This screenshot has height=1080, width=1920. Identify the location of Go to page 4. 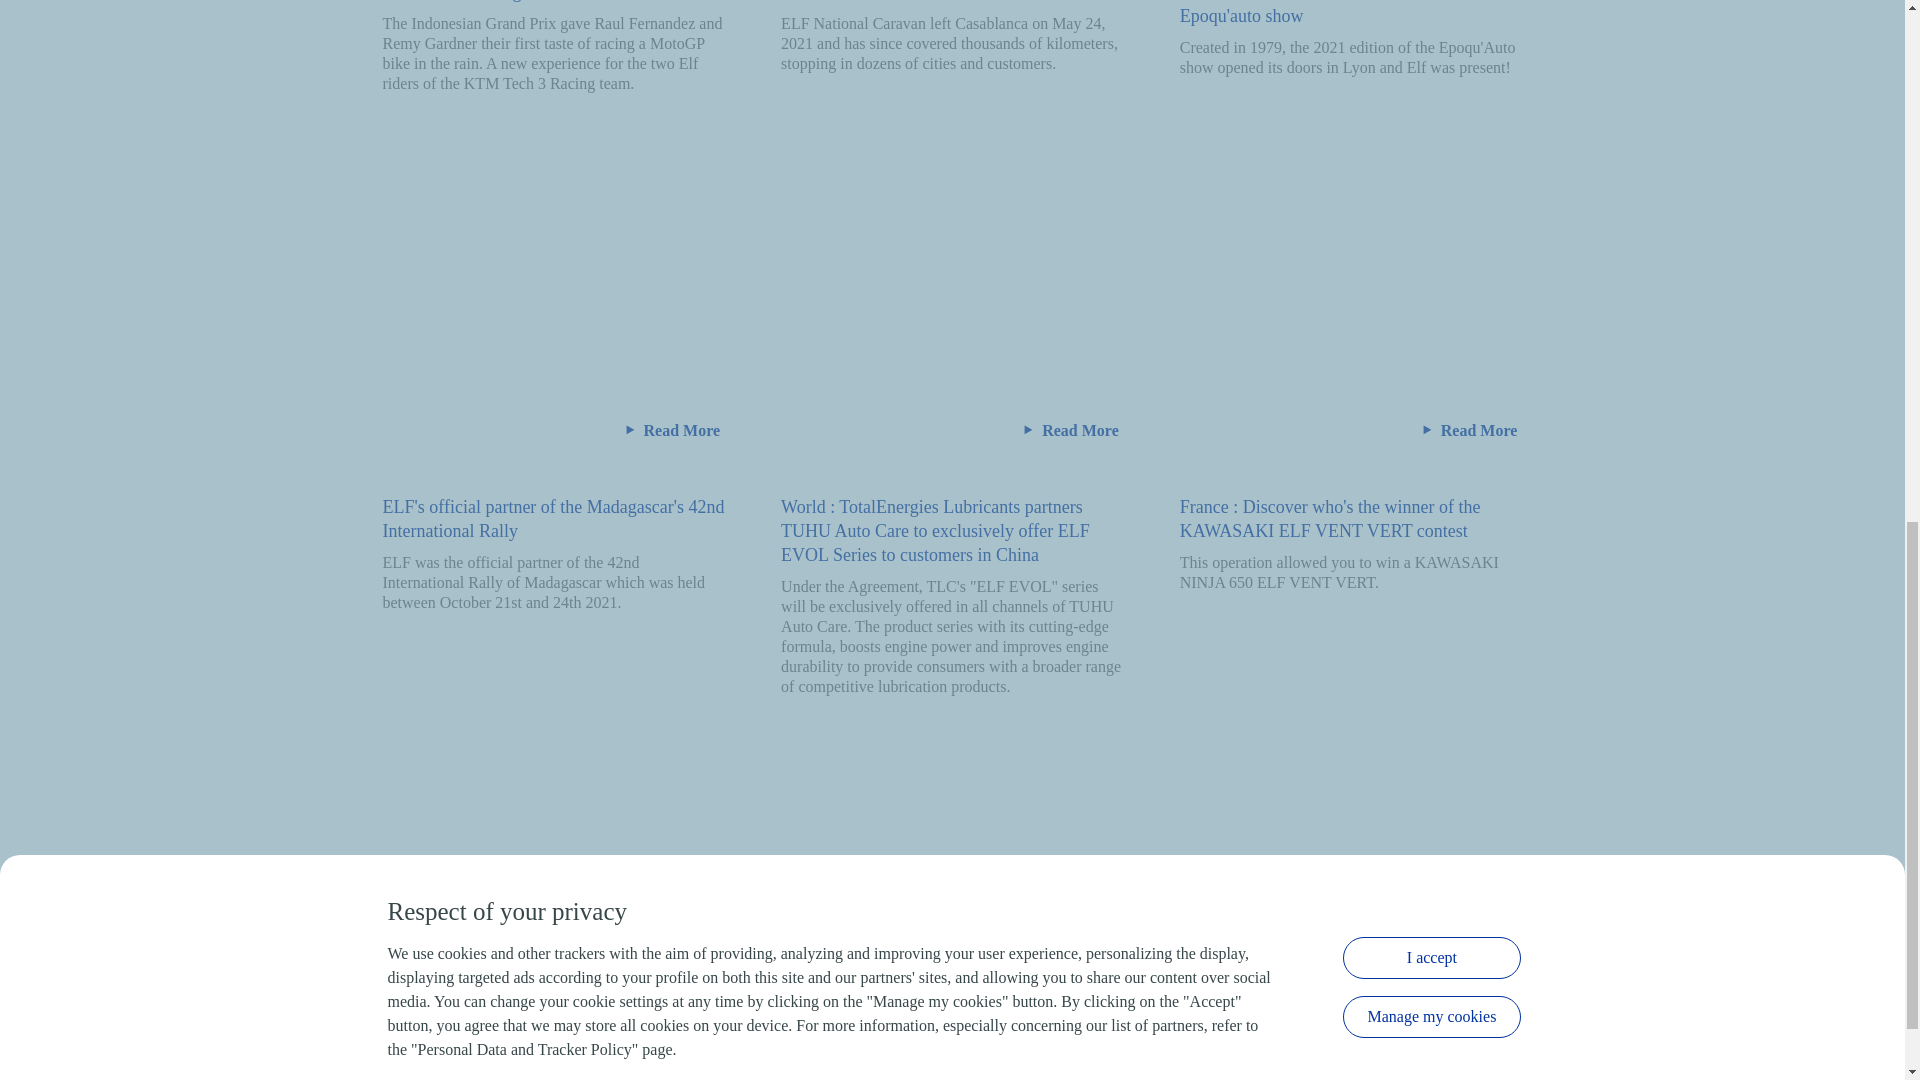
(1315, 1058).